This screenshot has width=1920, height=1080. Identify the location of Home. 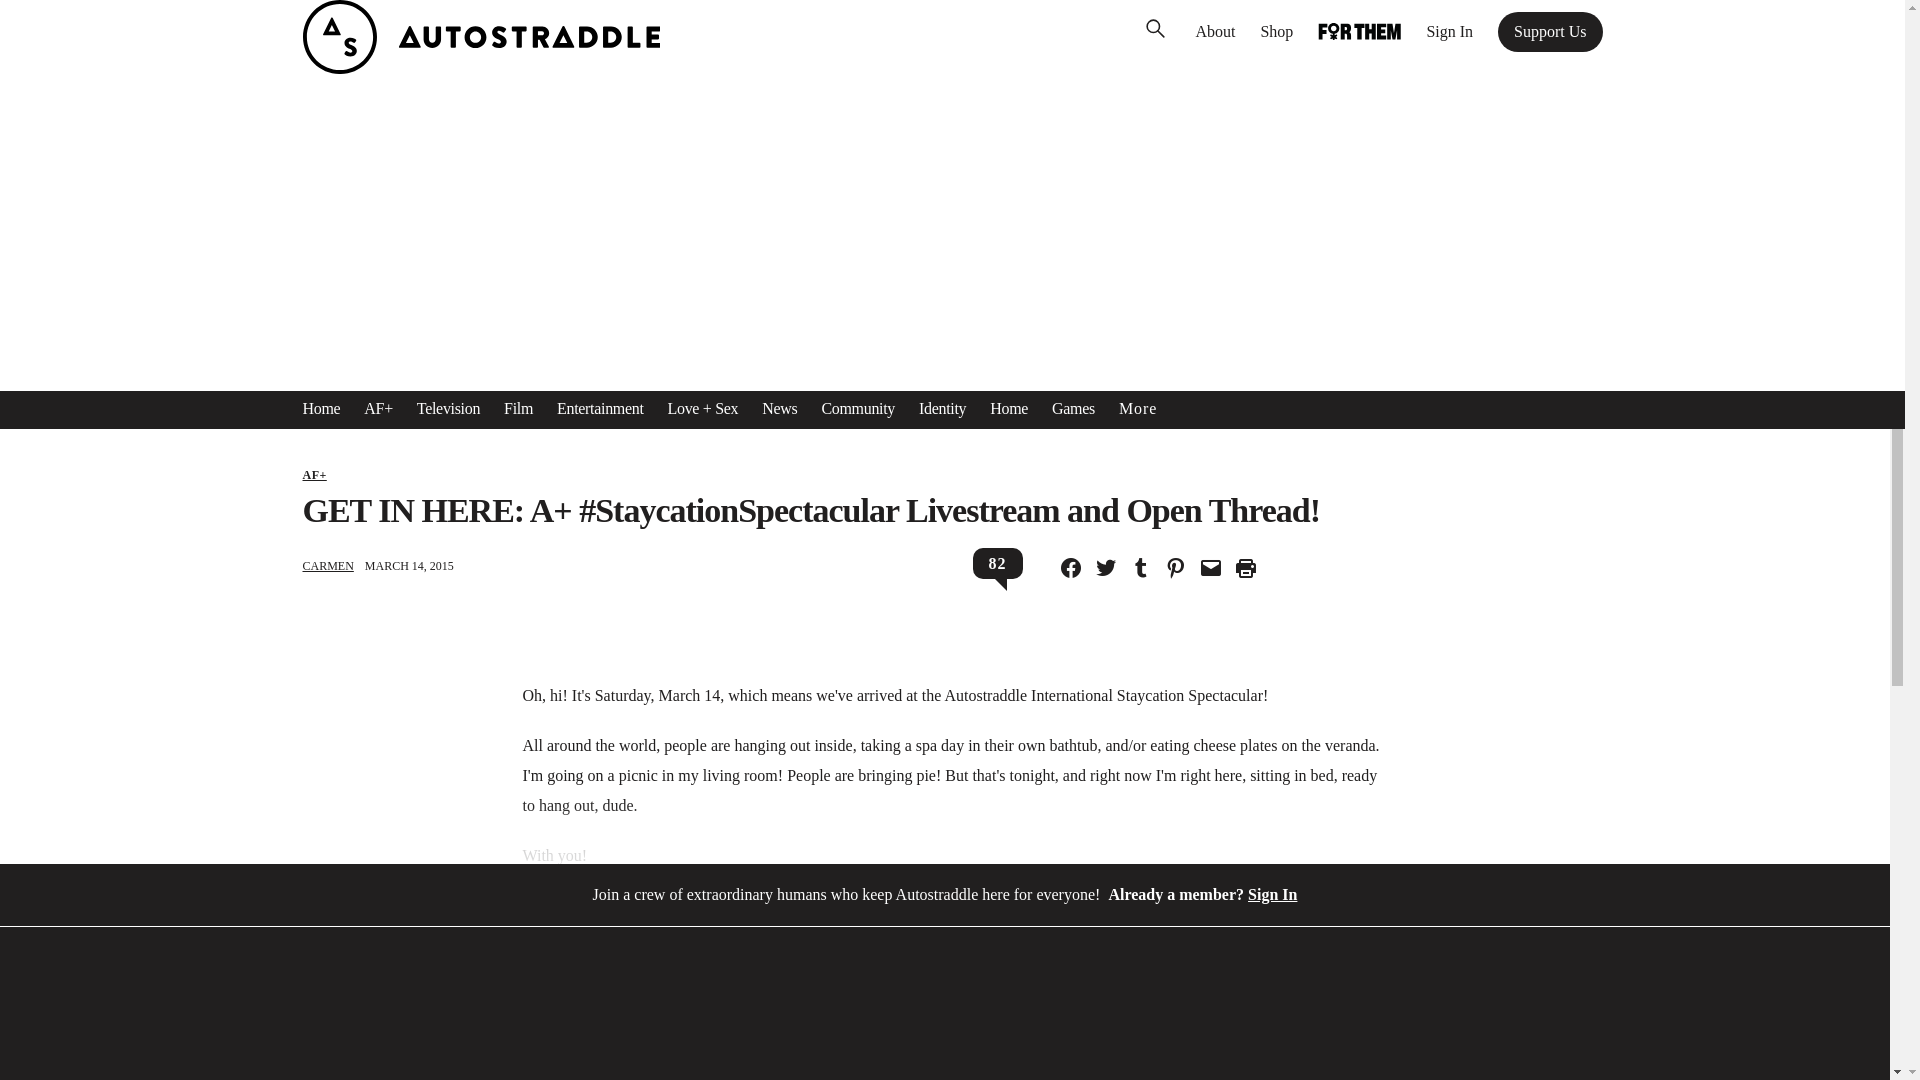
(320, 409).